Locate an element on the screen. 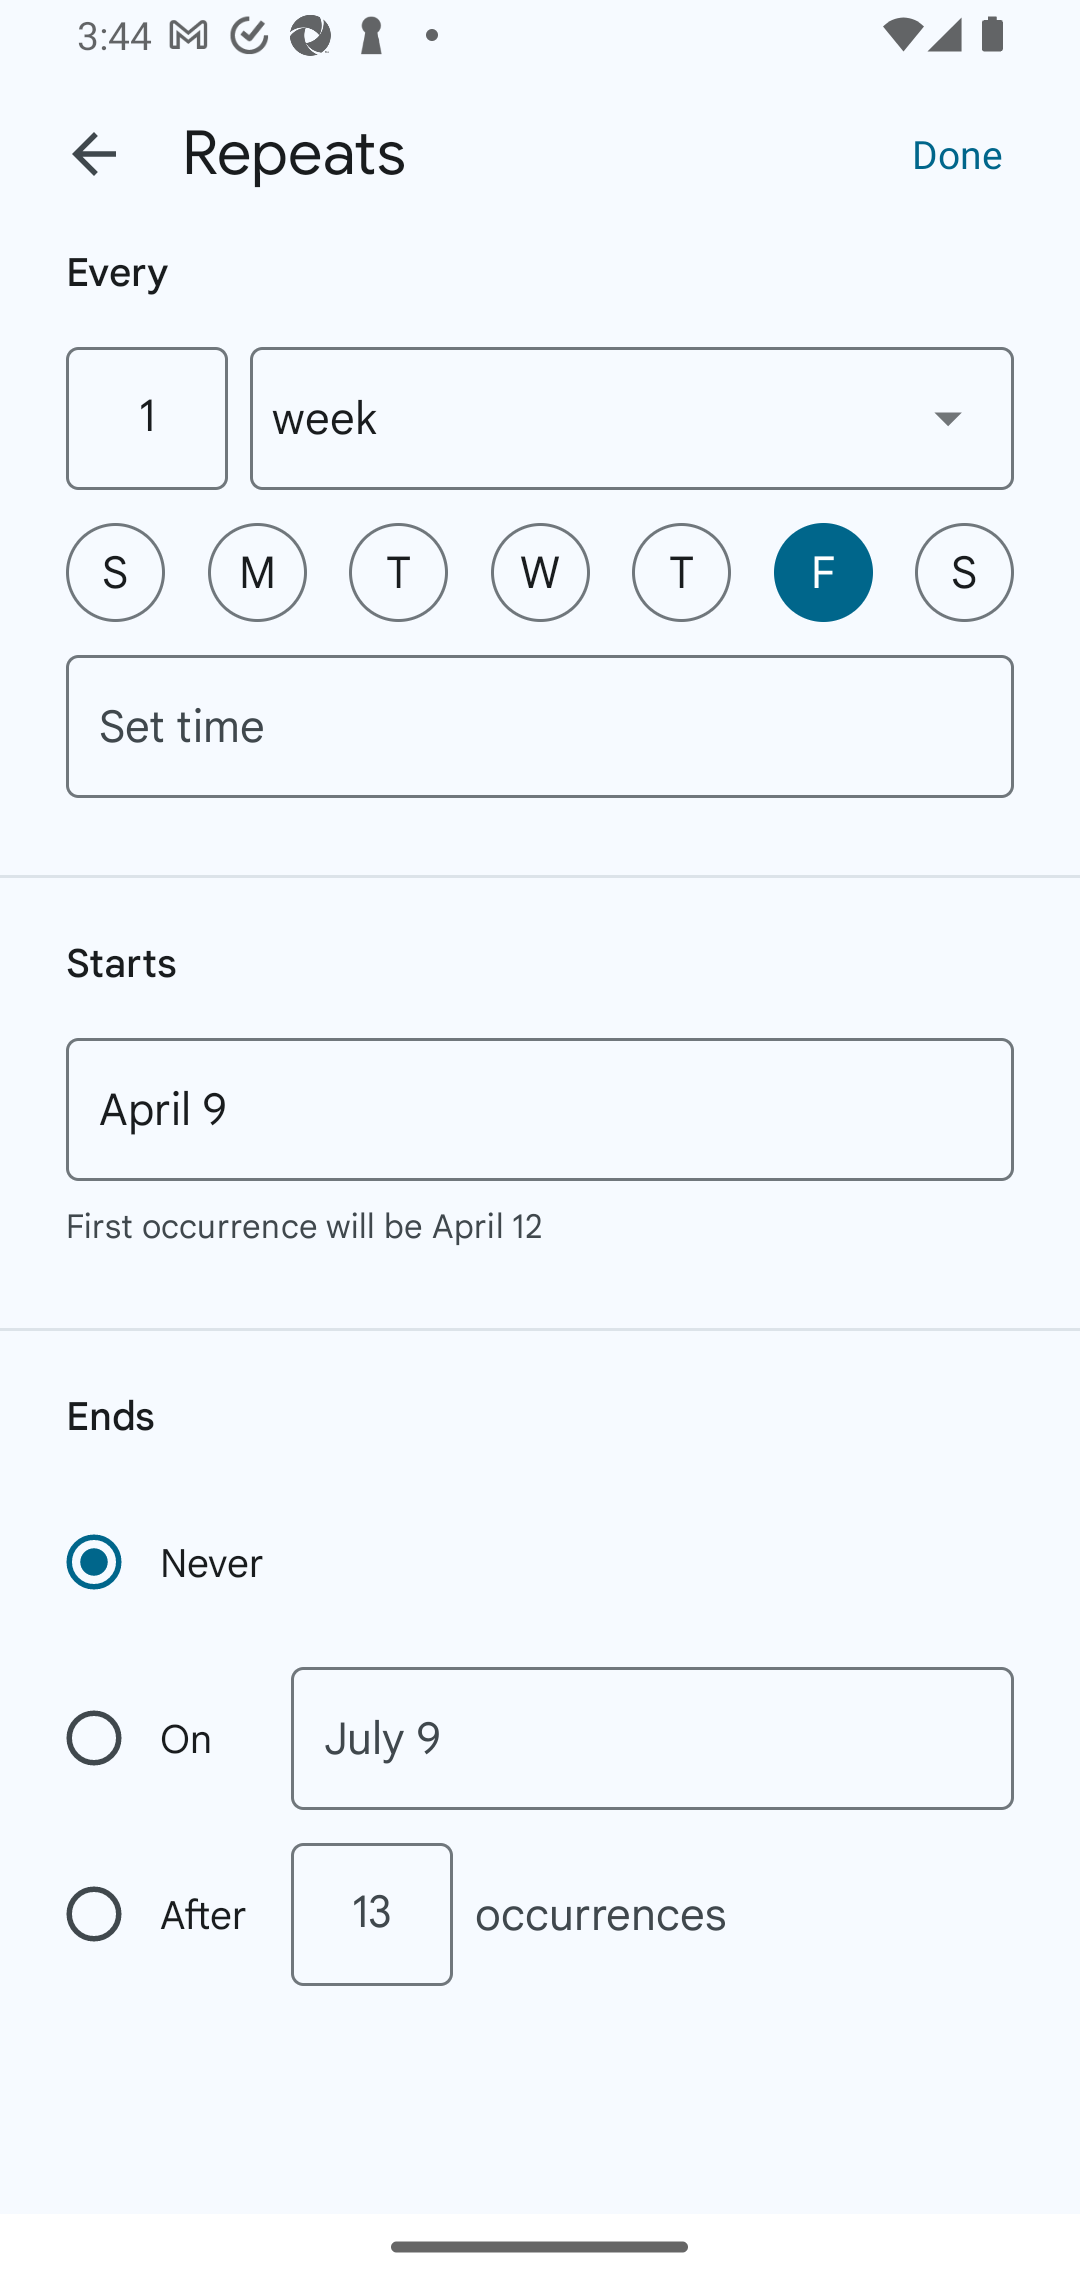 The height and width of the screenshot is (2280, 1080). Never Recurrence never ends is located at coordinates (167, 1562).